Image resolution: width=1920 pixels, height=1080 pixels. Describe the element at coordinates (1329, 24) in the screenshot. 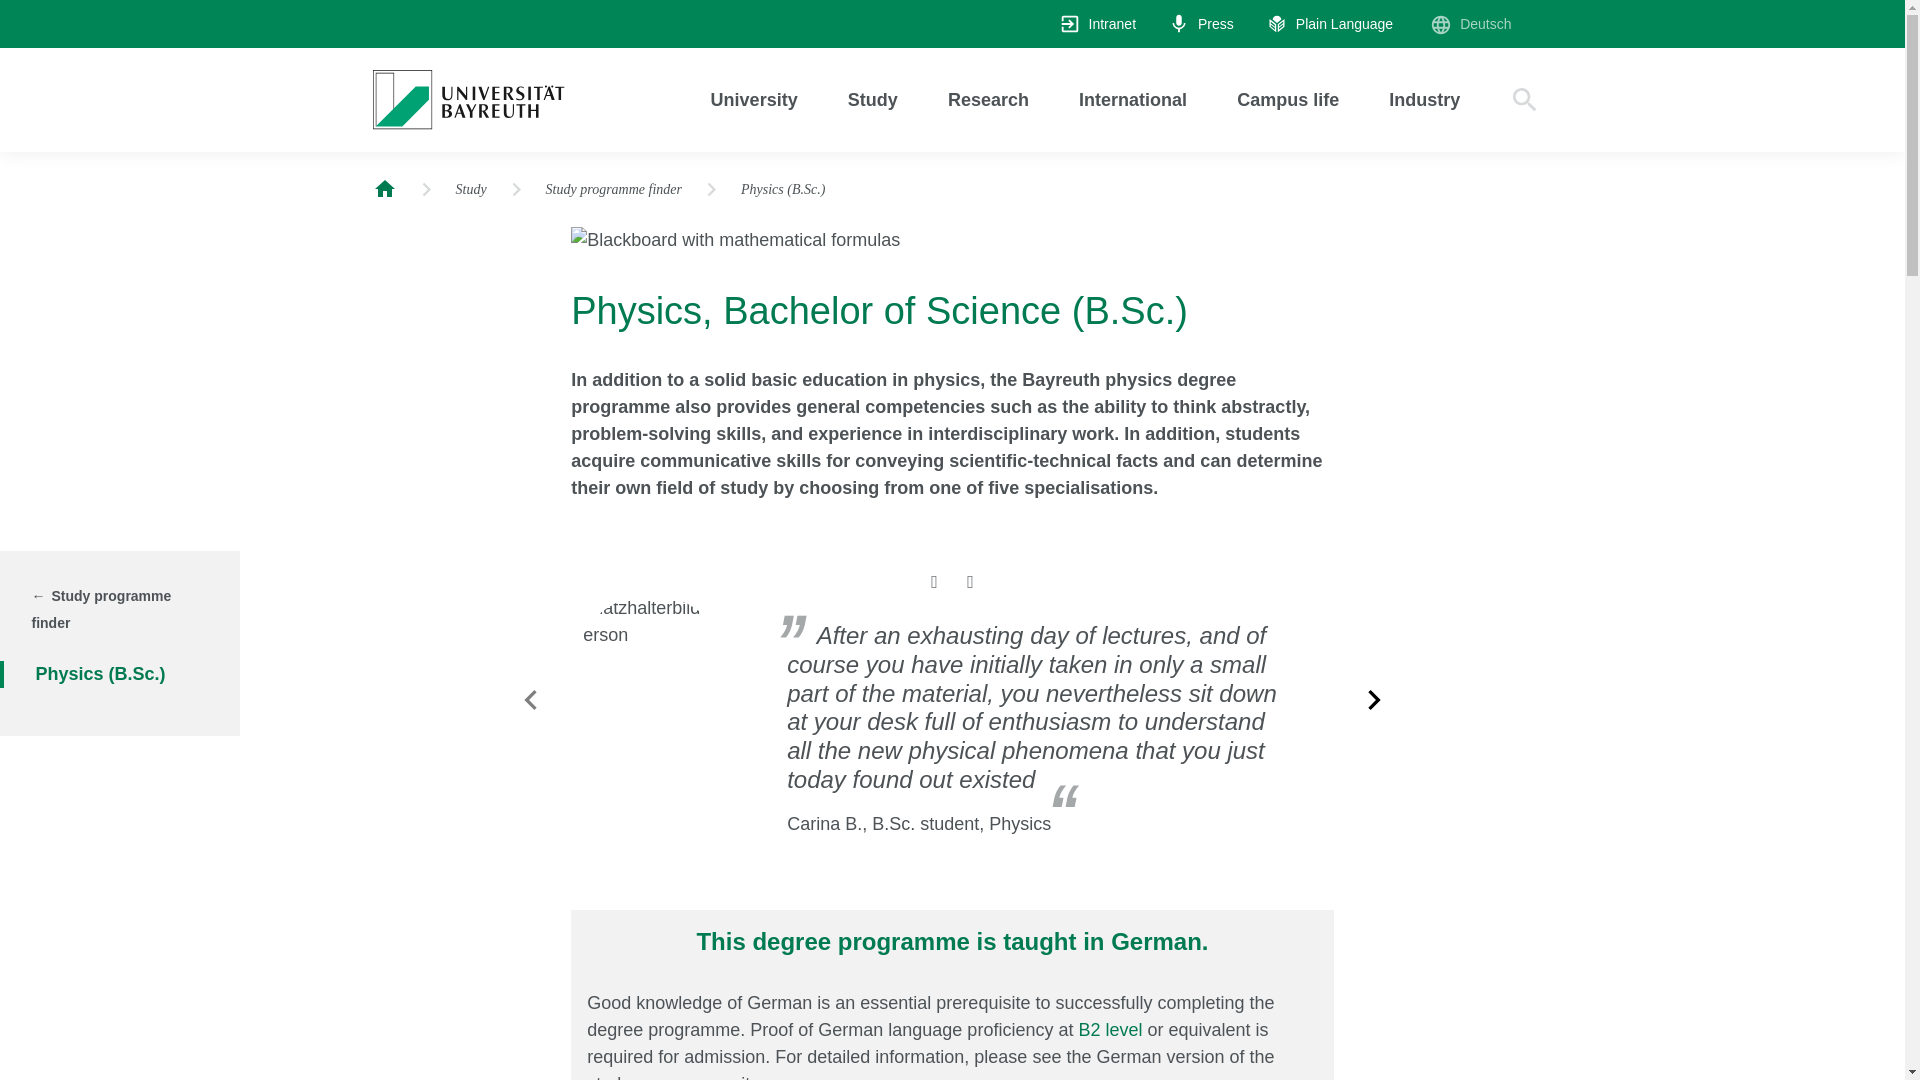

I see `Plain Language` at that location.